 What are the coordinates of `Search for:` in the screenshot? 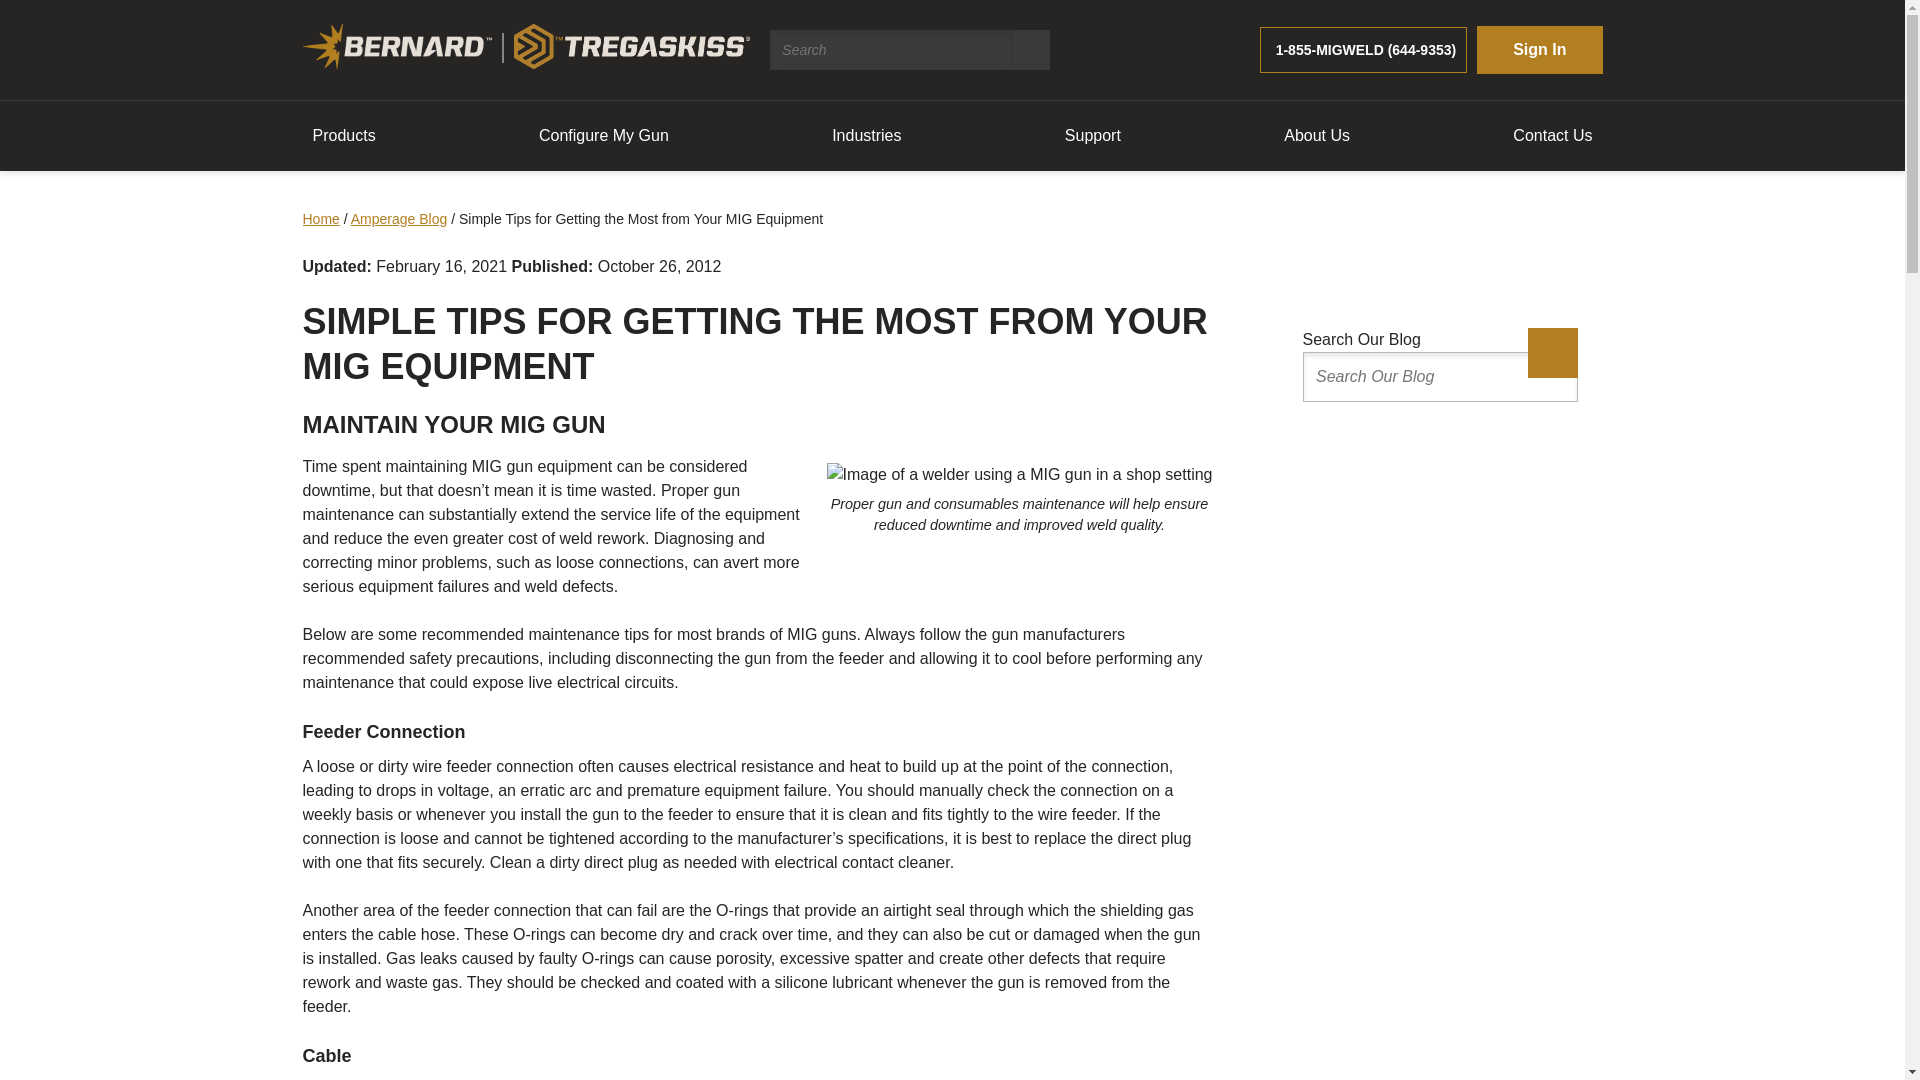 It's located at (891, 50).